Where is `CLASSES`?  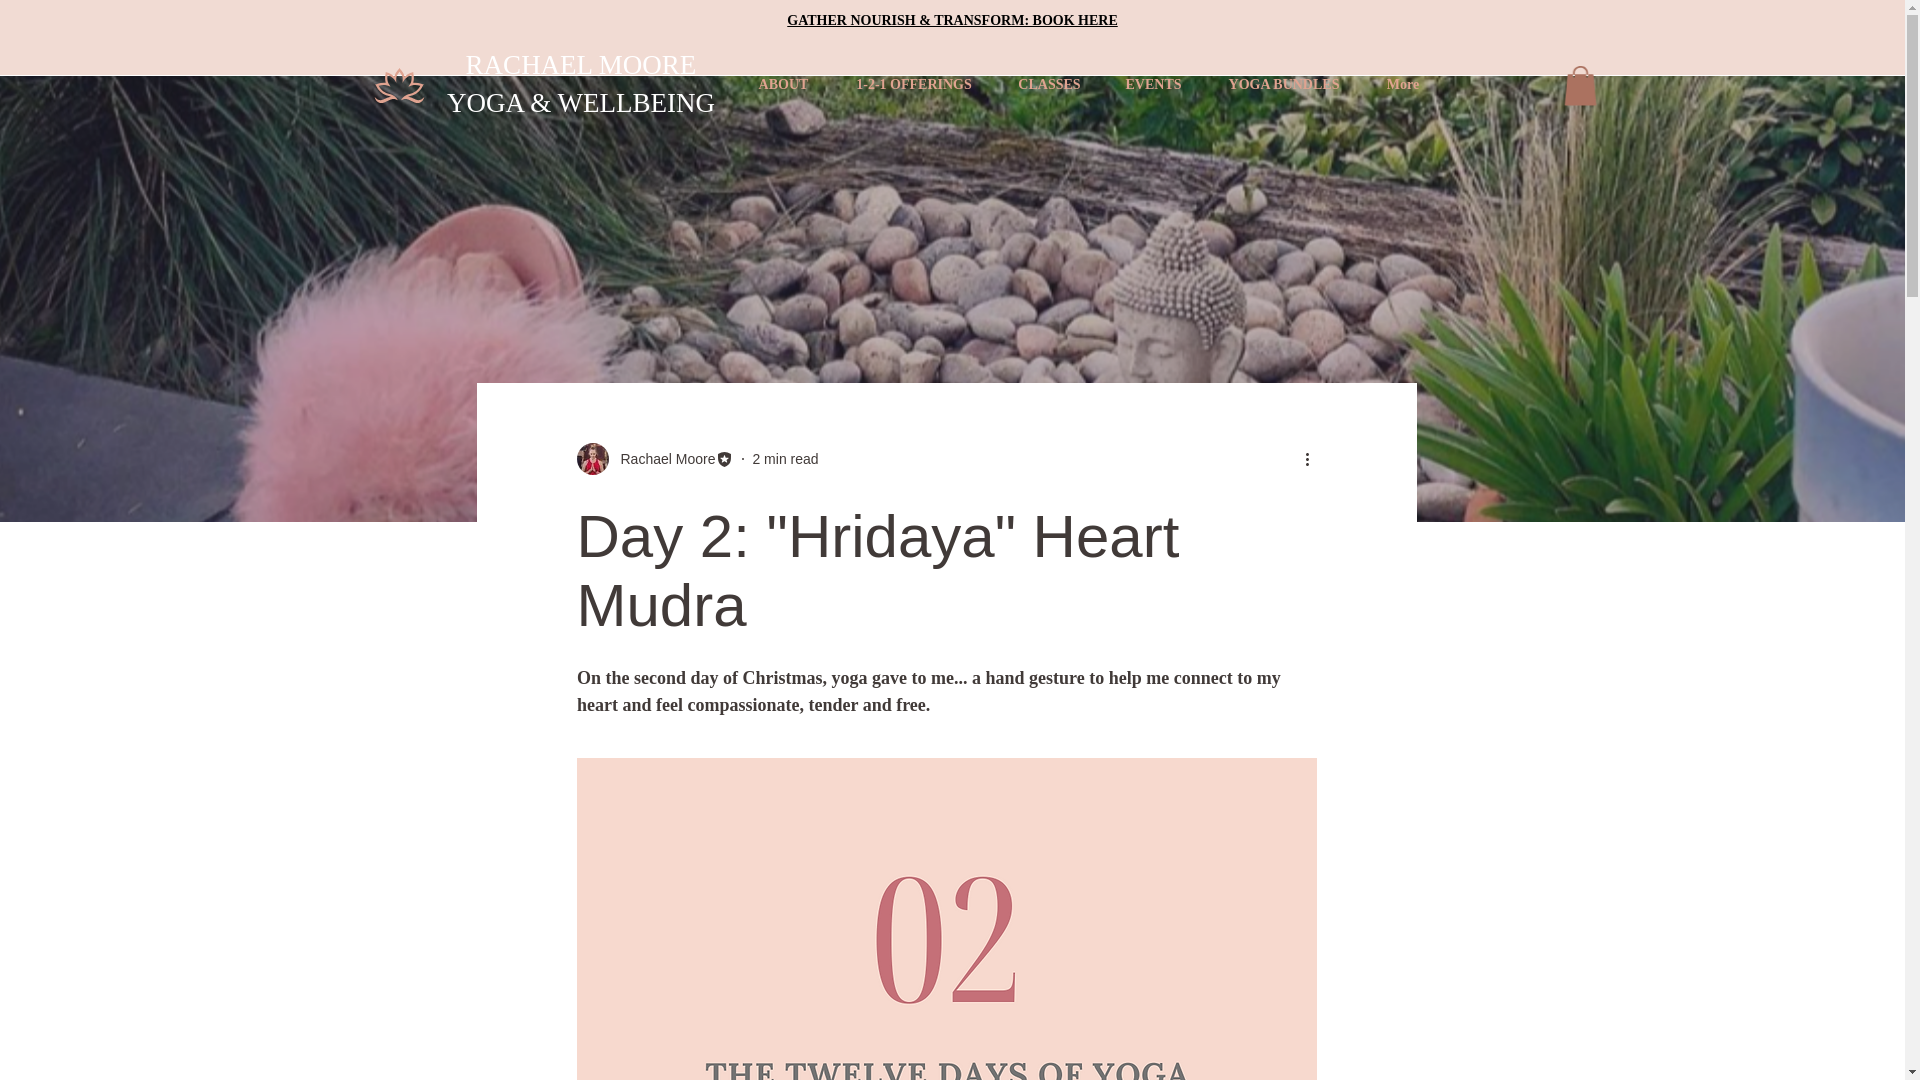 CLASSES is located at coordinates (1049, 85).